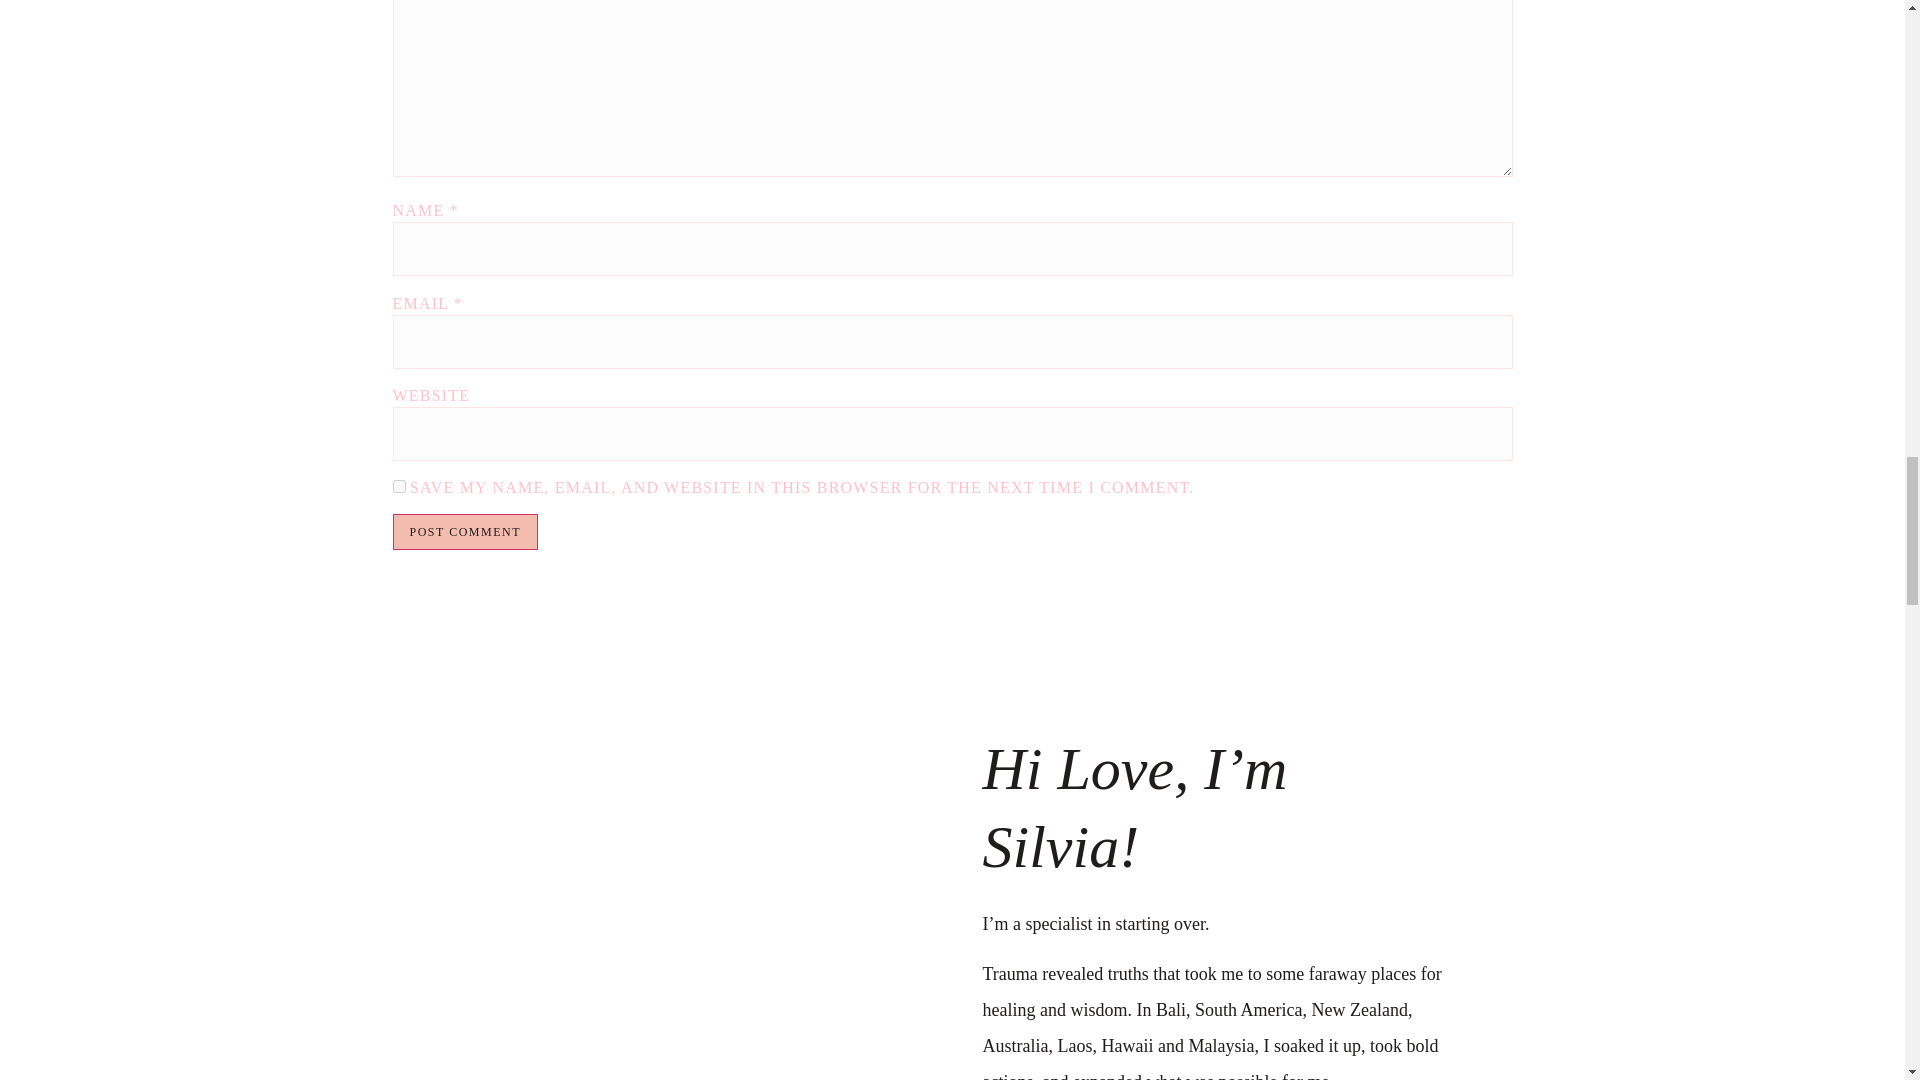 This screenshot has height=1080, width=1920. What do you see at coordinates (398, 486) in the screenshot?
I see `yes` at bounding box center [398, 486].